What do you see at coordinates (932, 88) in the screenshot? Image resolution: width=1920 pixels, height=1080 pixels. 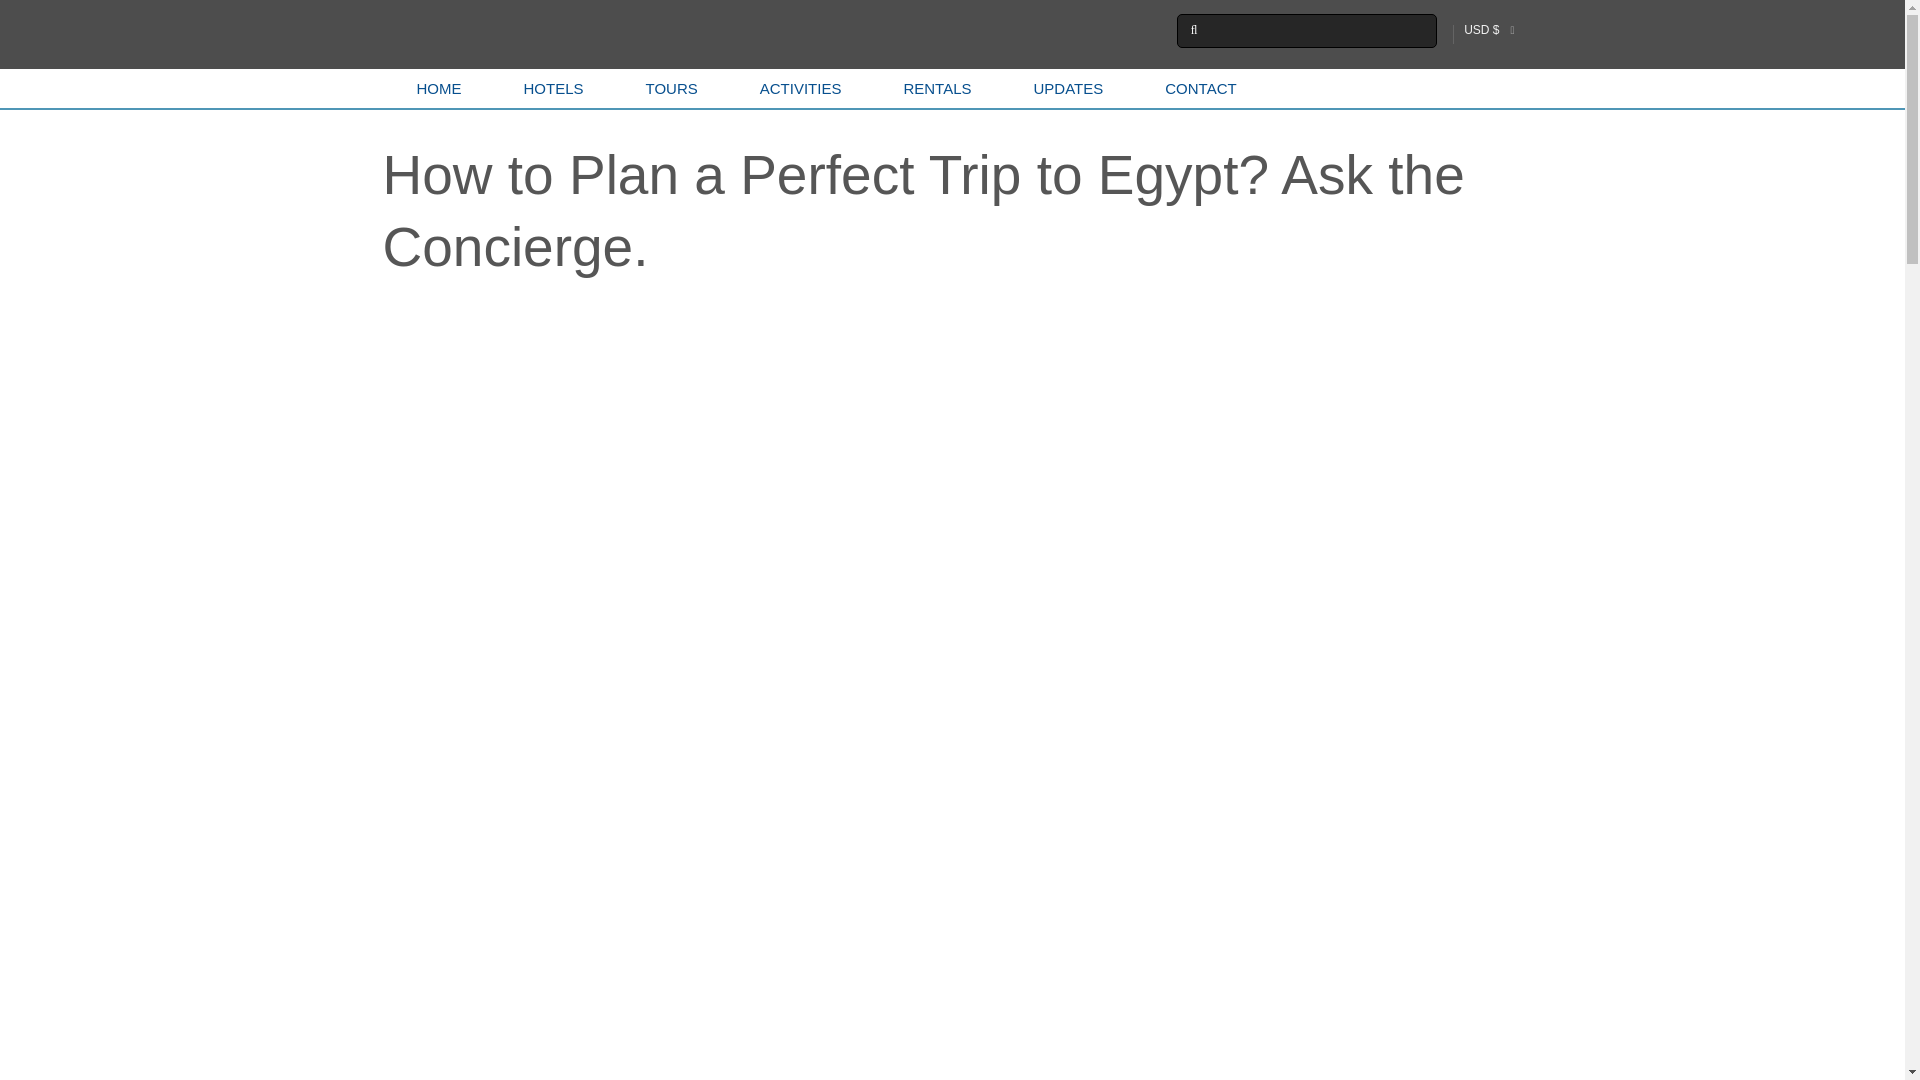 I see `RENTALS` at bounding box center [932, 88].